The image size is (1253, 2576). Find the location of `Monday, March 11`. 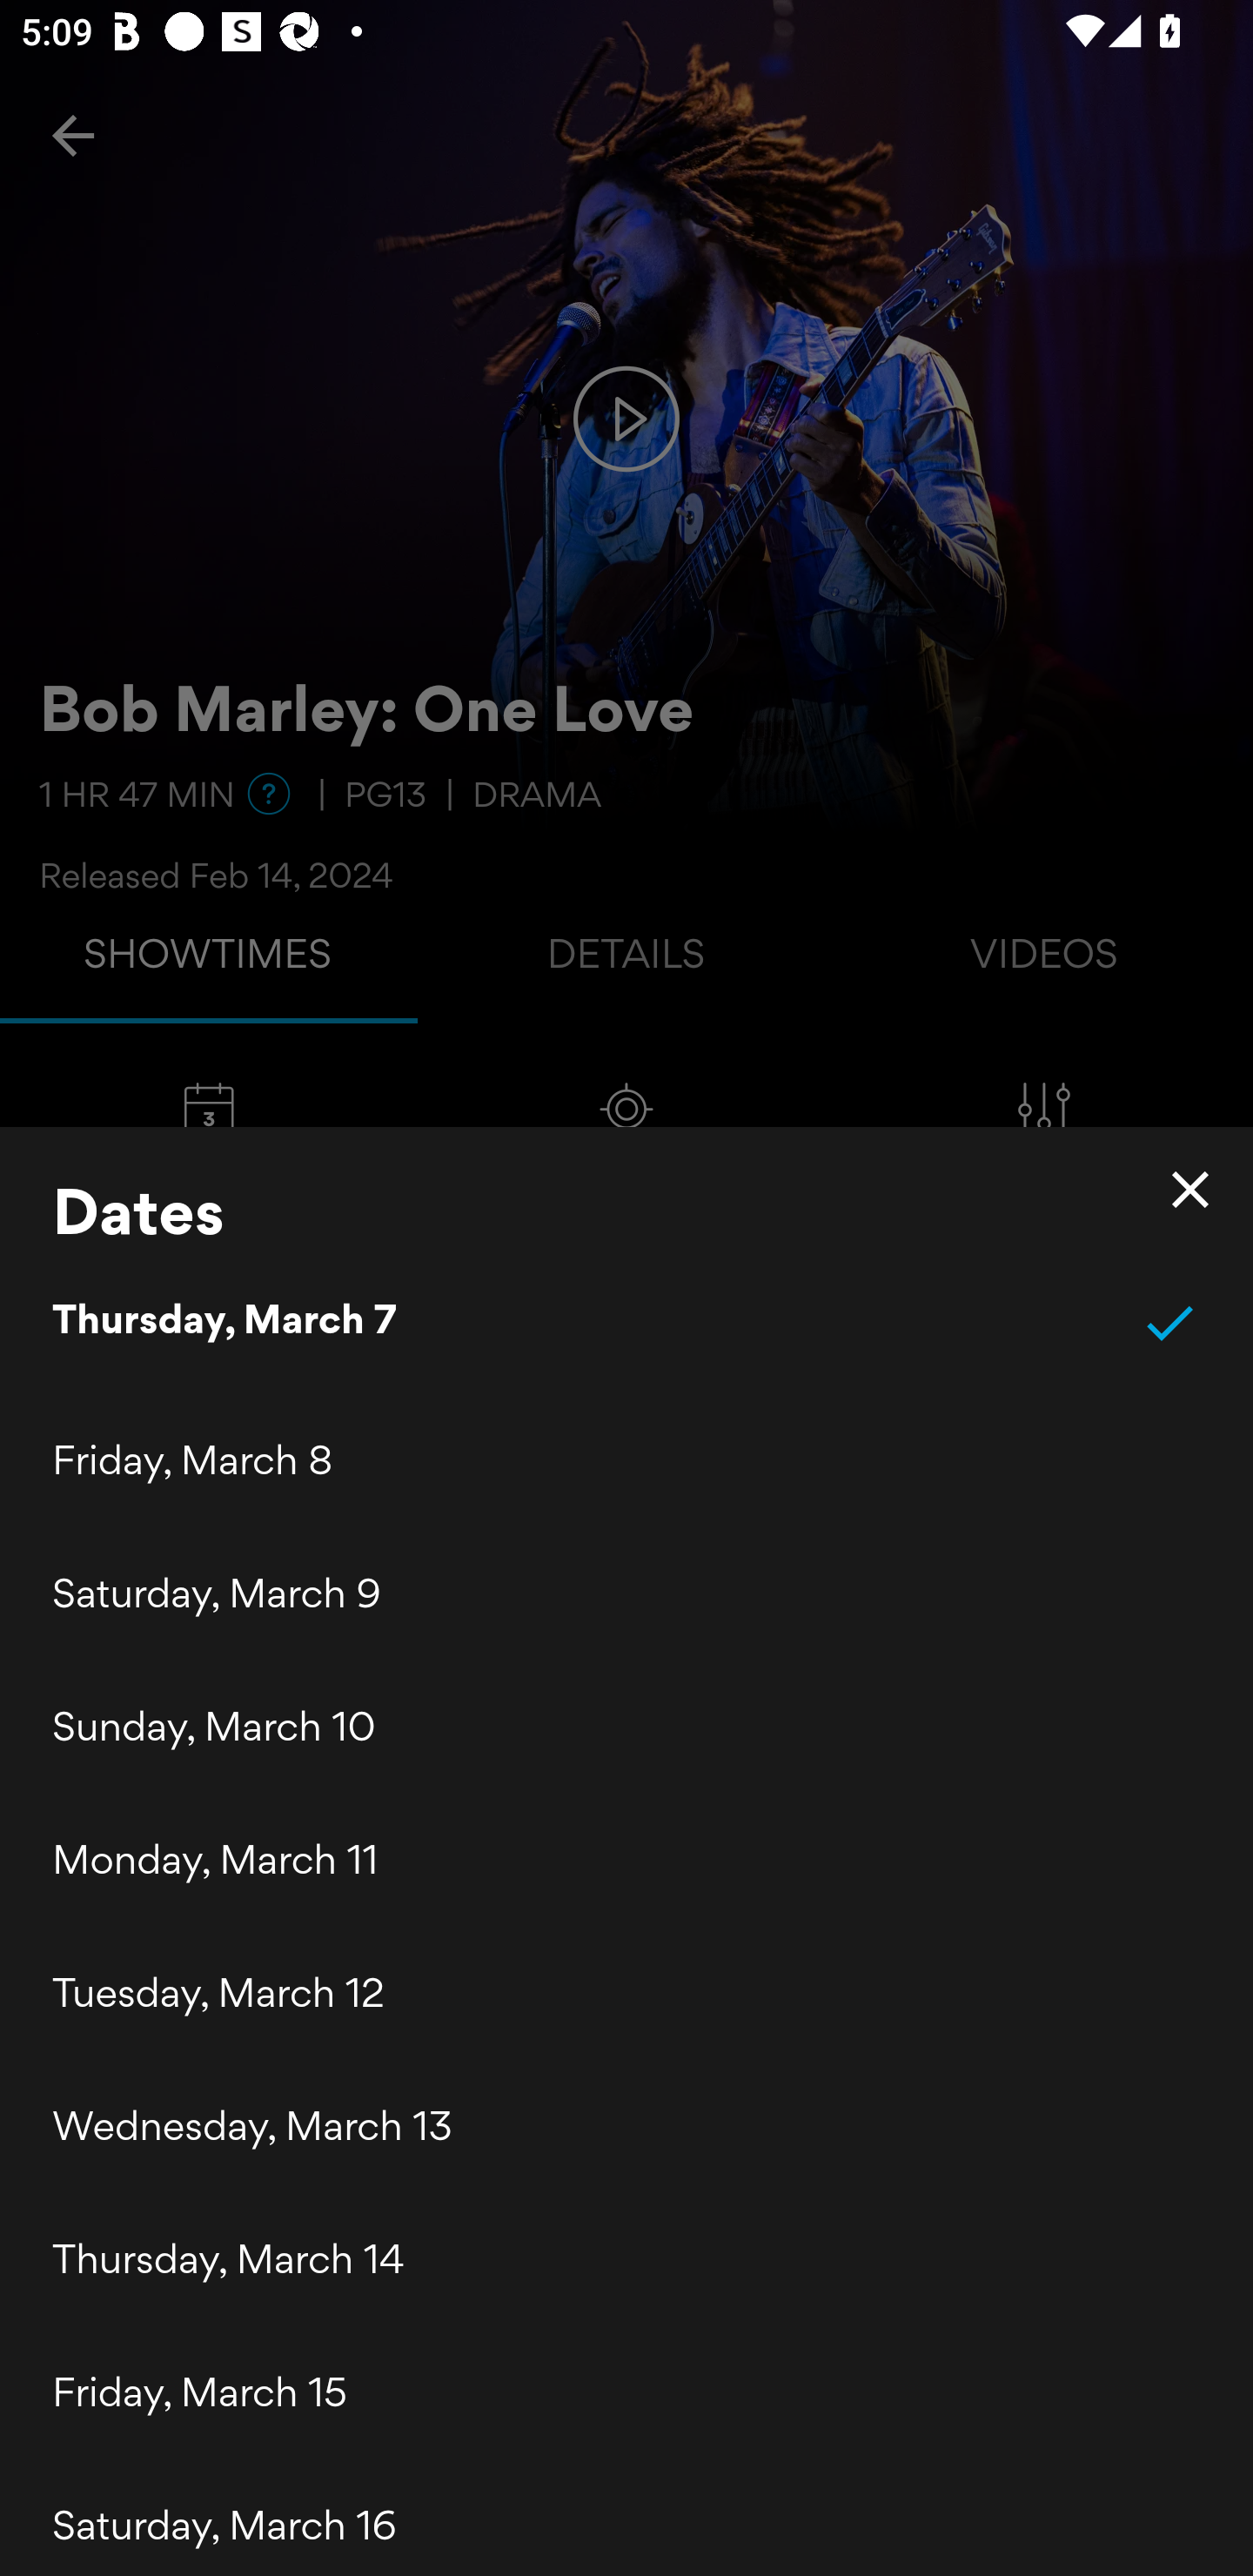

Monday, March 11 is located at coordinates (626, 1860).